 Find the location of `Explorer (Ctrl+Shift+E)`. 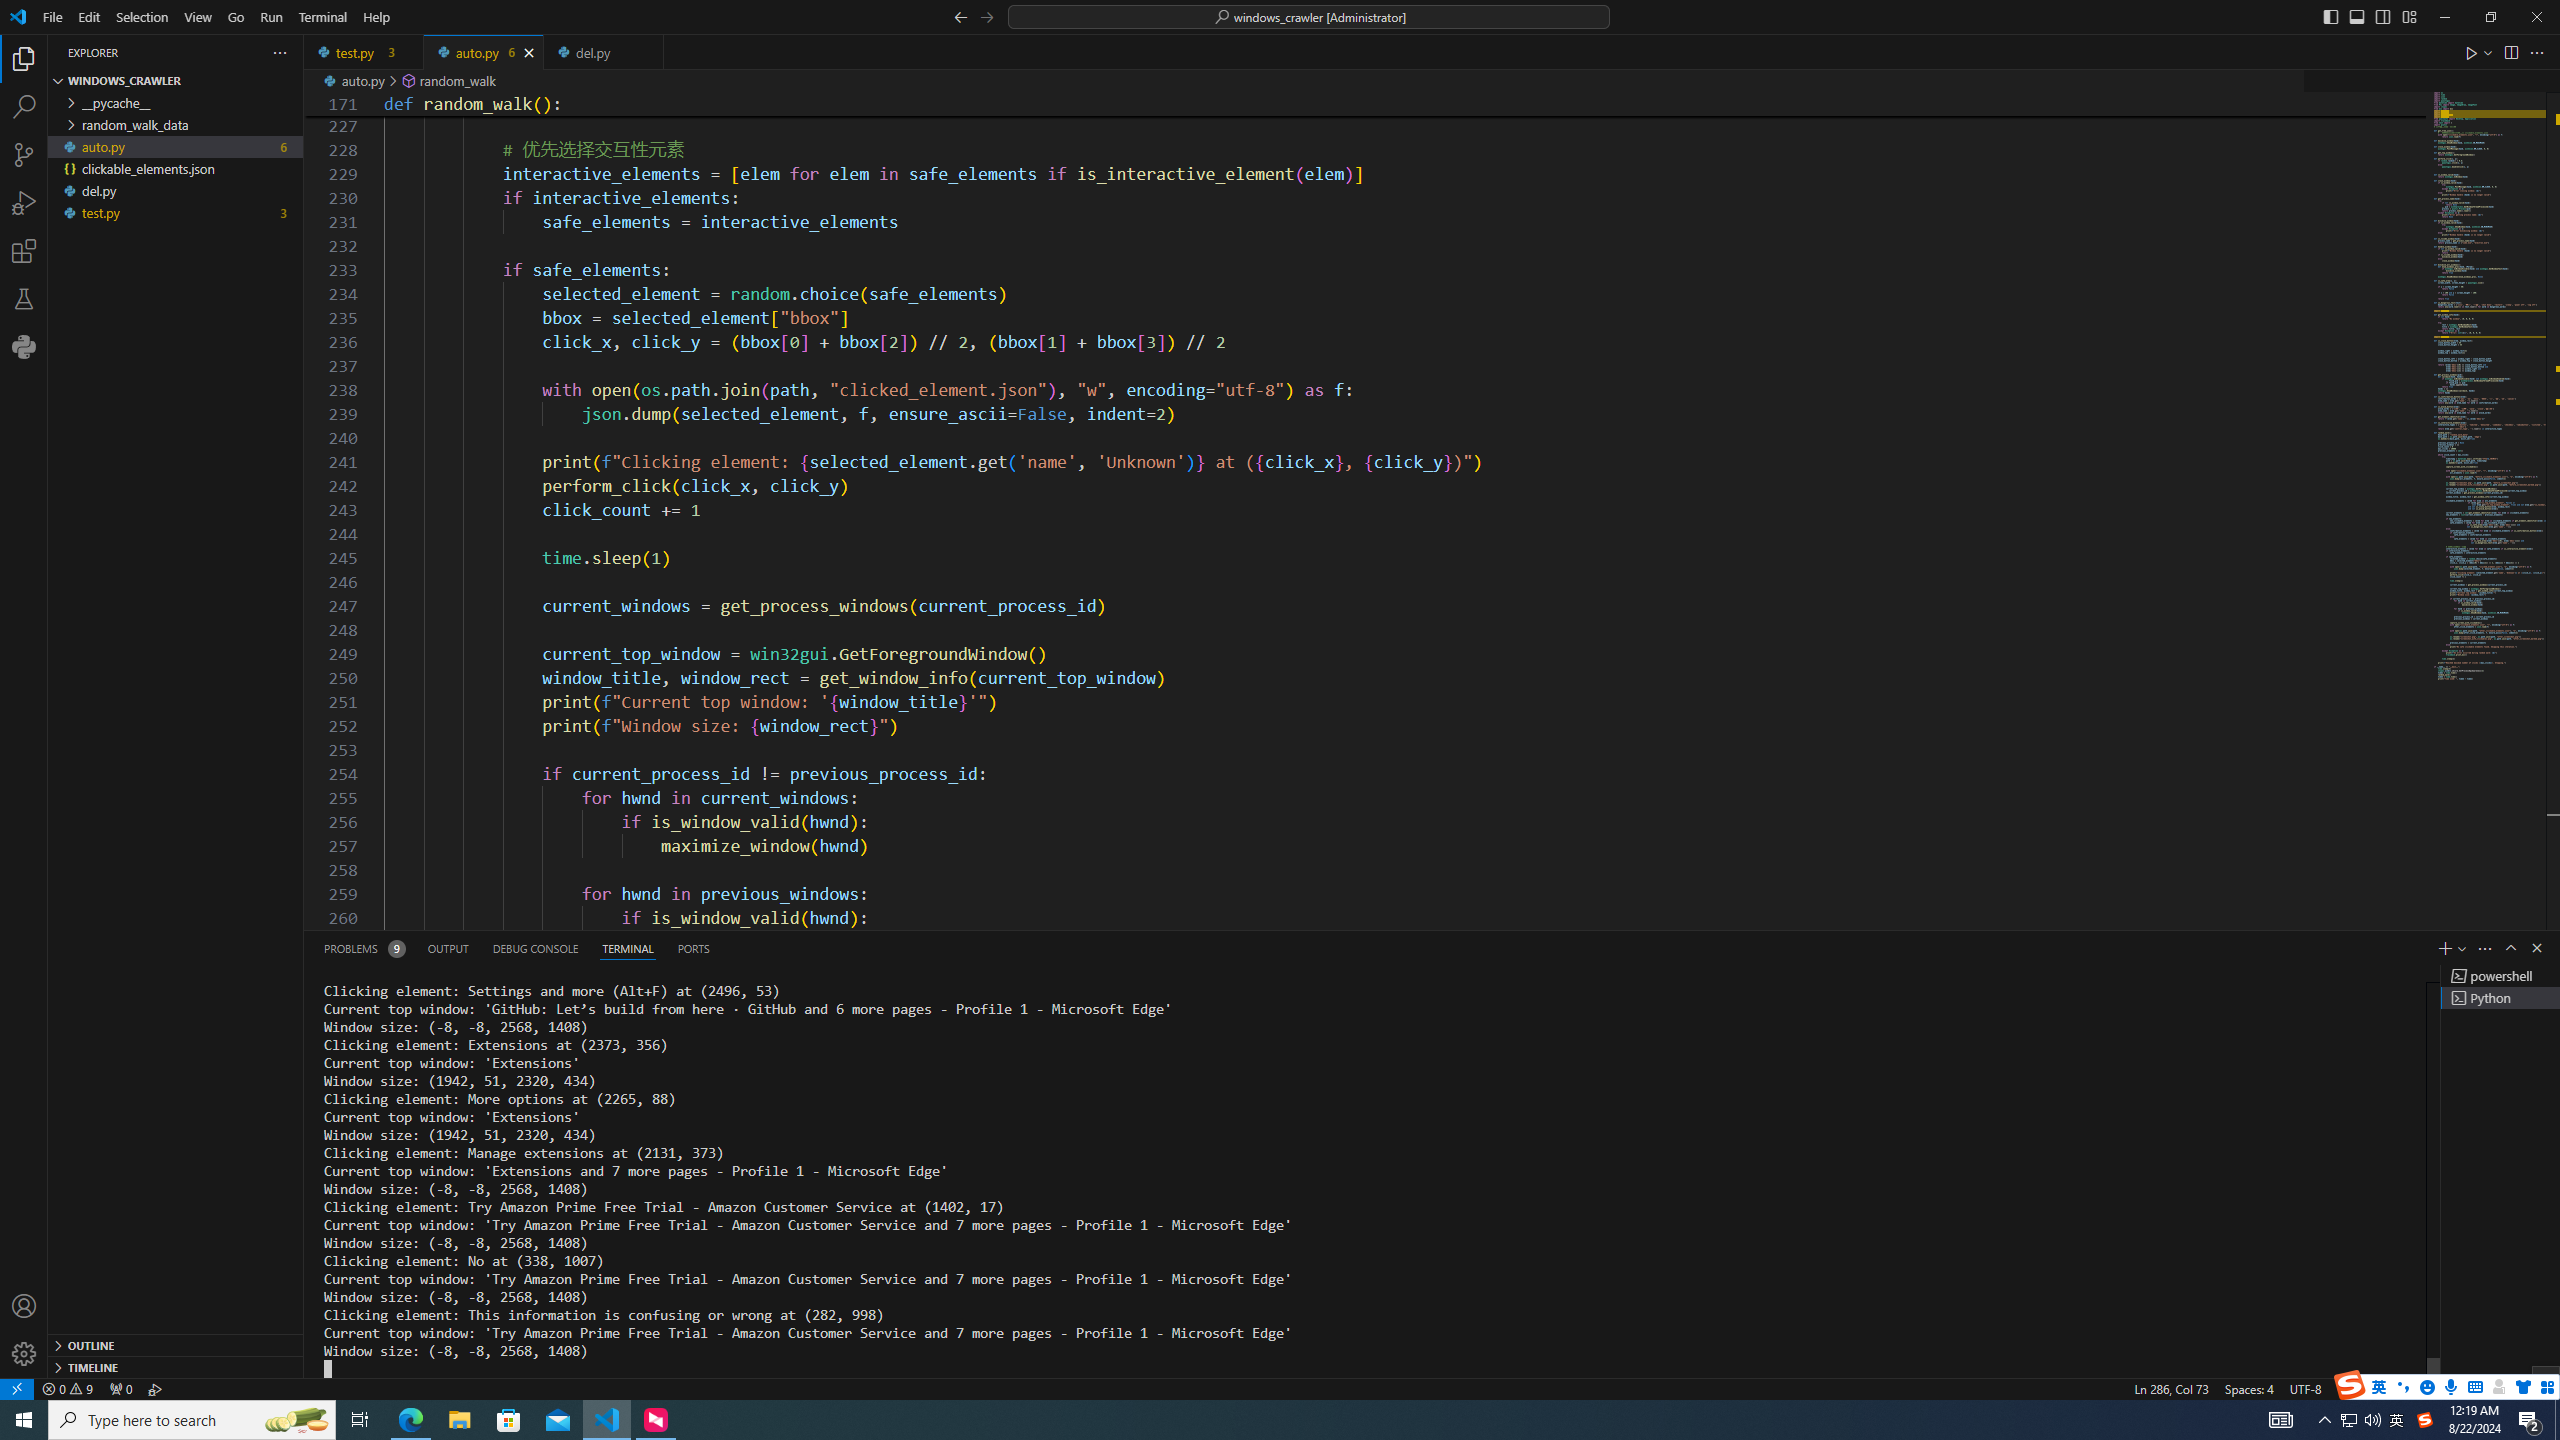

Explorer (Ctrl+Shift+E) is located at coordinates (24, 58).